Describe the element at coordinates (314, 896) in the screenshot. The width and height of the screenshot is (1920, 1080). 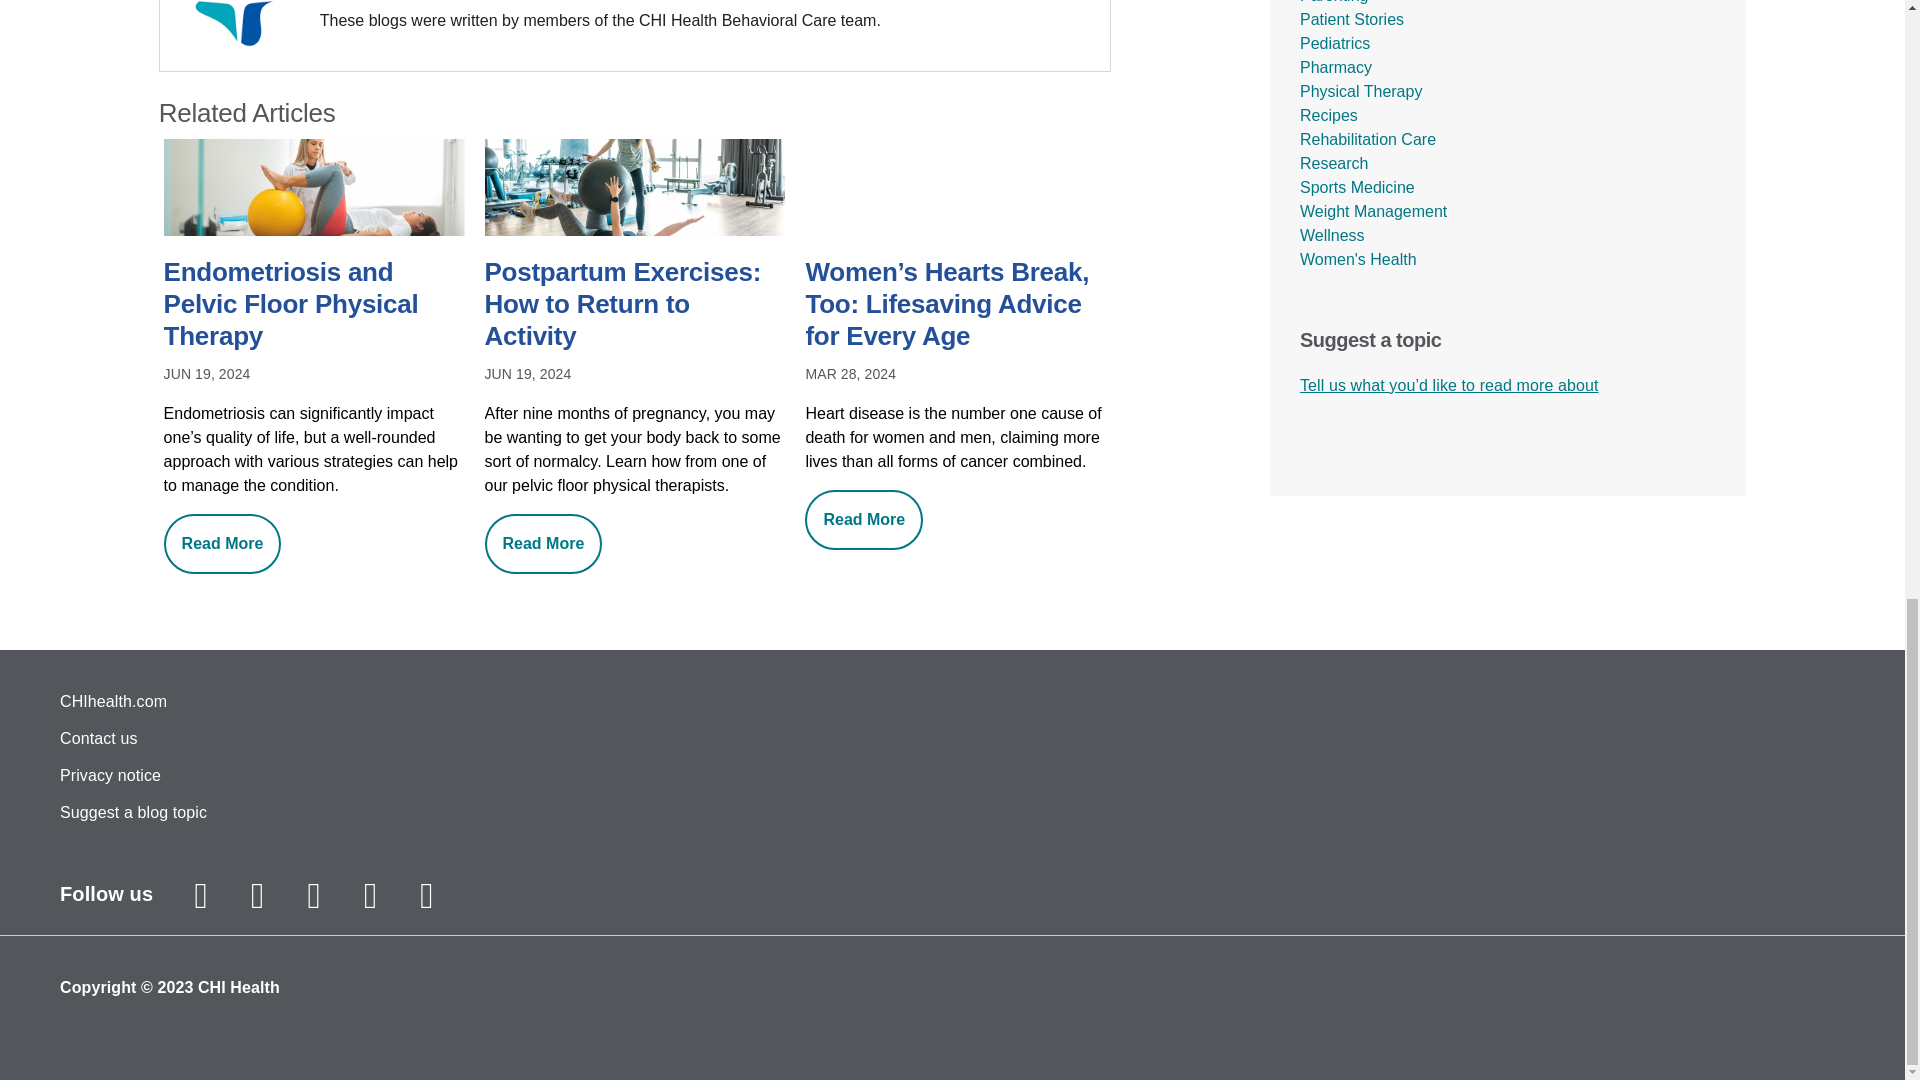
I see `CHI Health Twitter page` at that location.